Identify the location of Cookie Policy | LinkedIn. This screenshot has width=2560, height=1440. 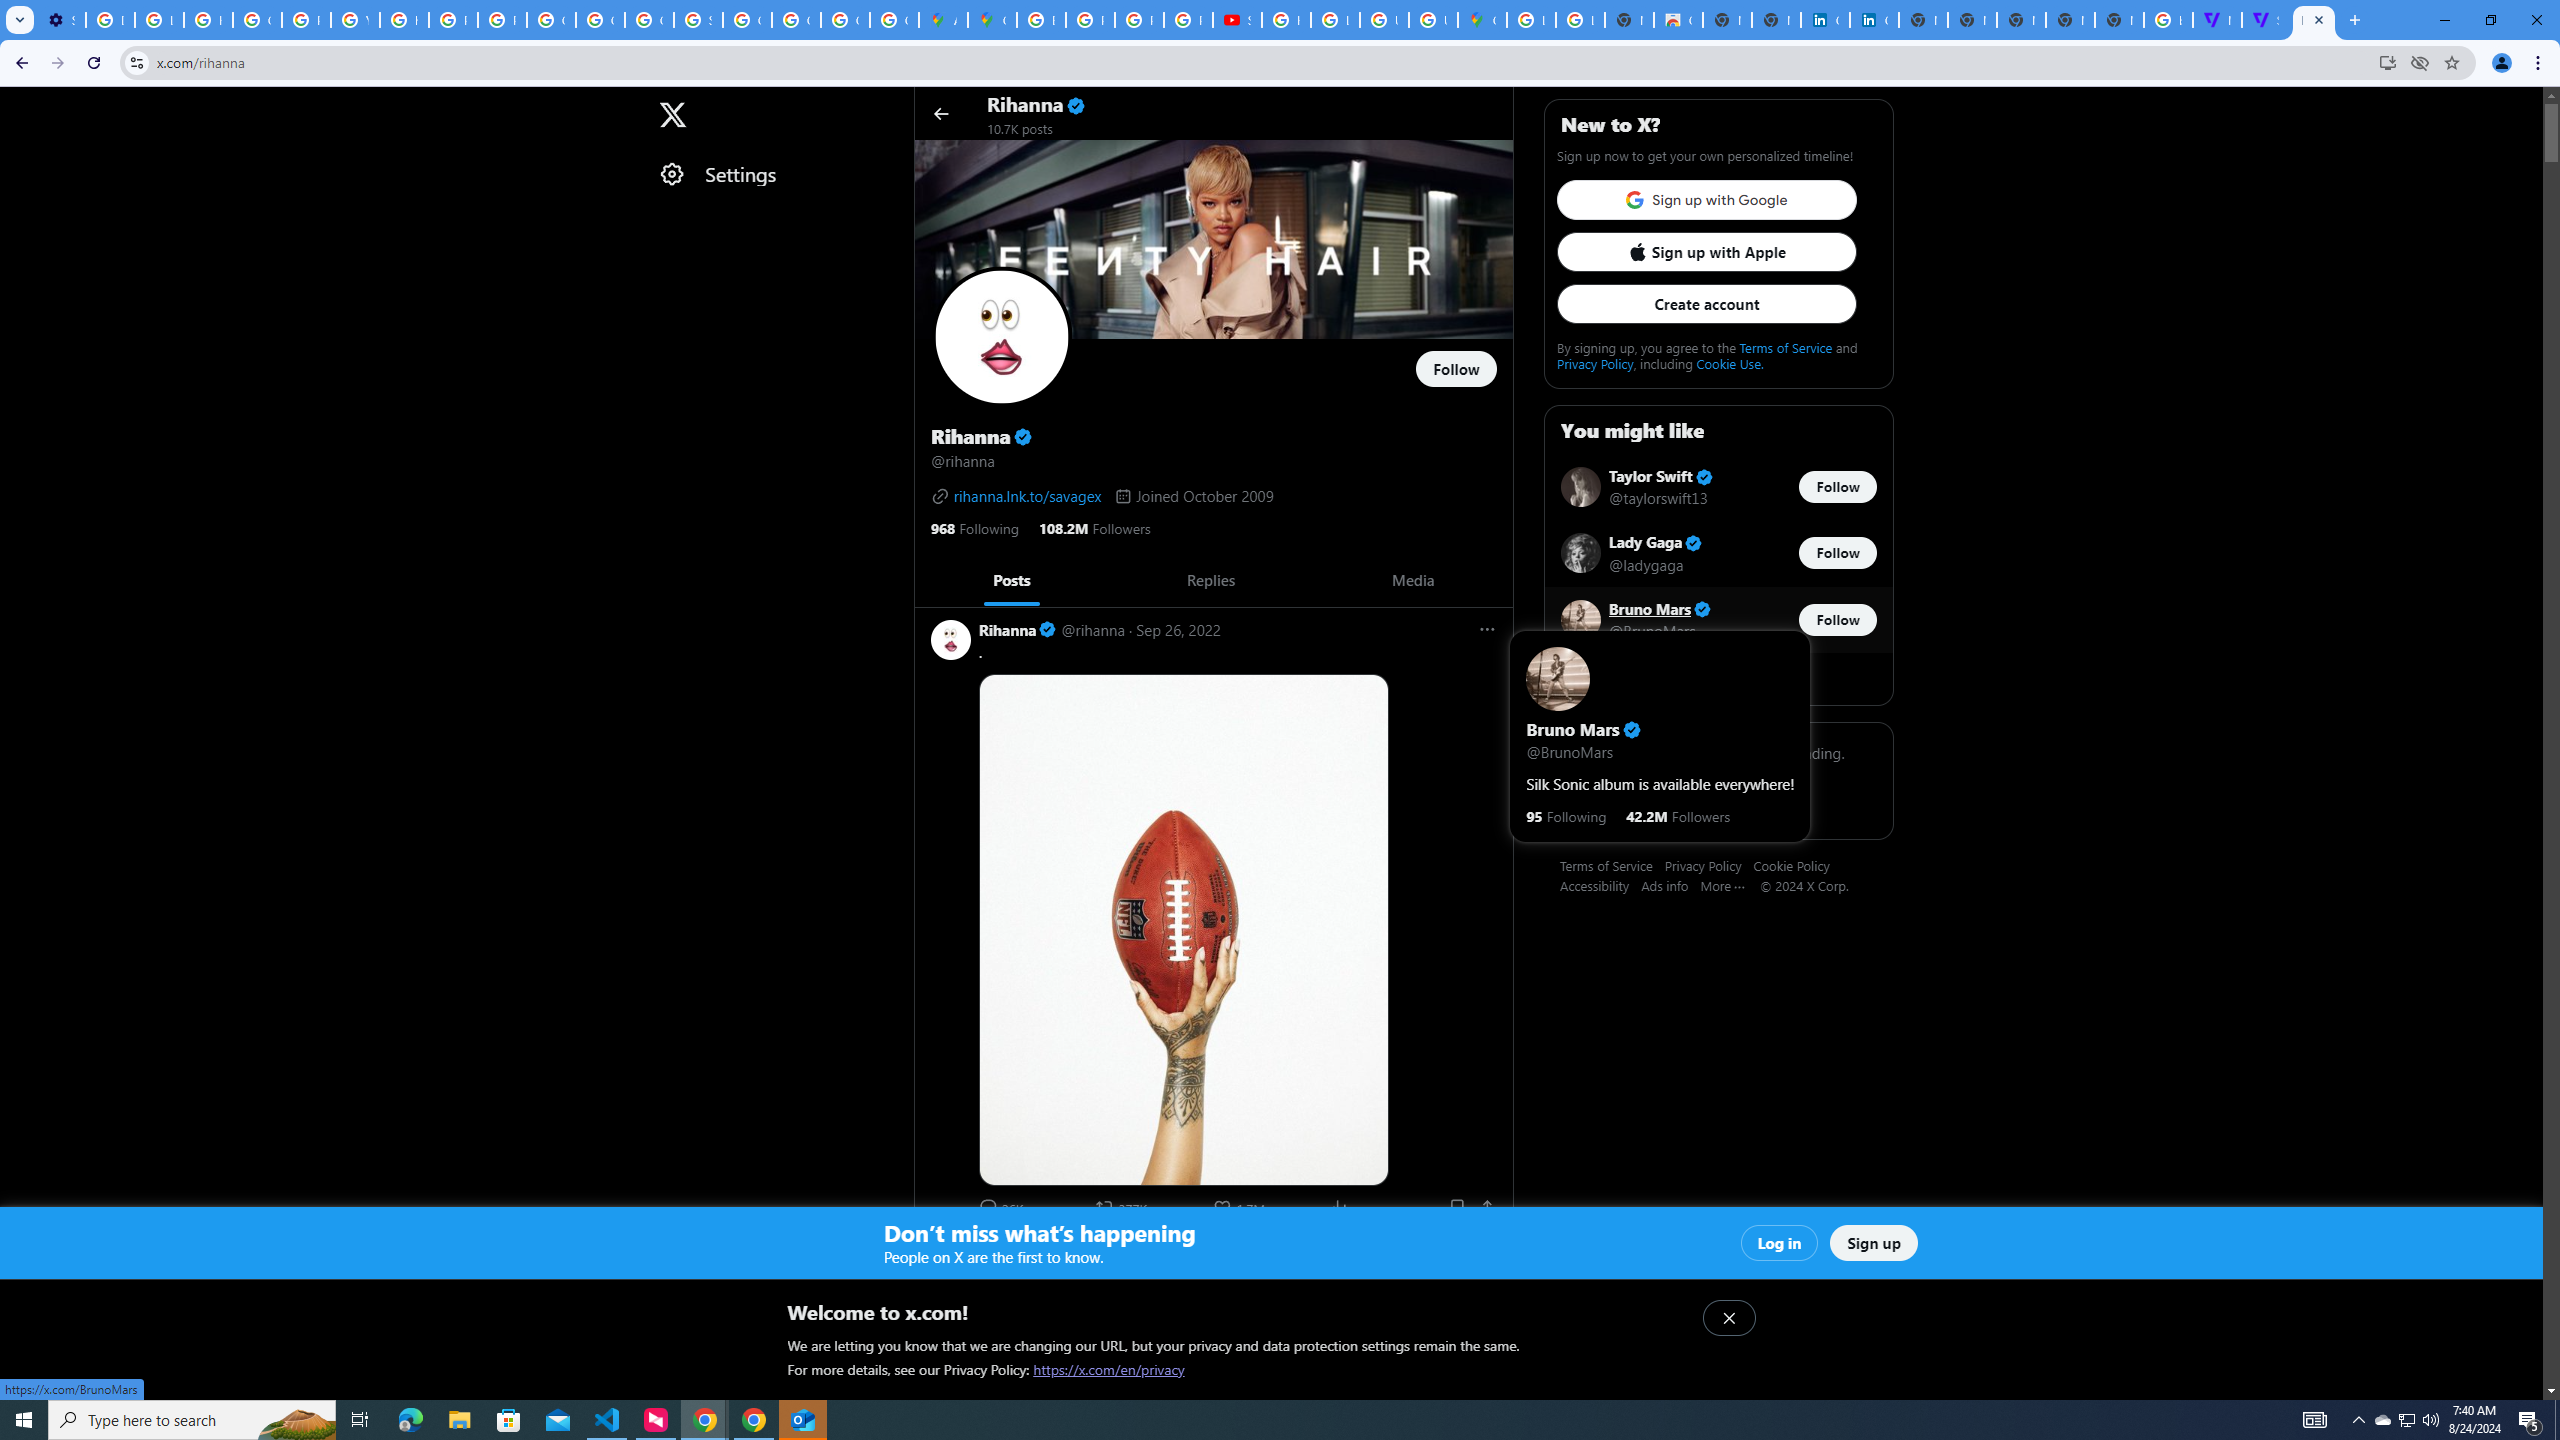
(1874, 20).